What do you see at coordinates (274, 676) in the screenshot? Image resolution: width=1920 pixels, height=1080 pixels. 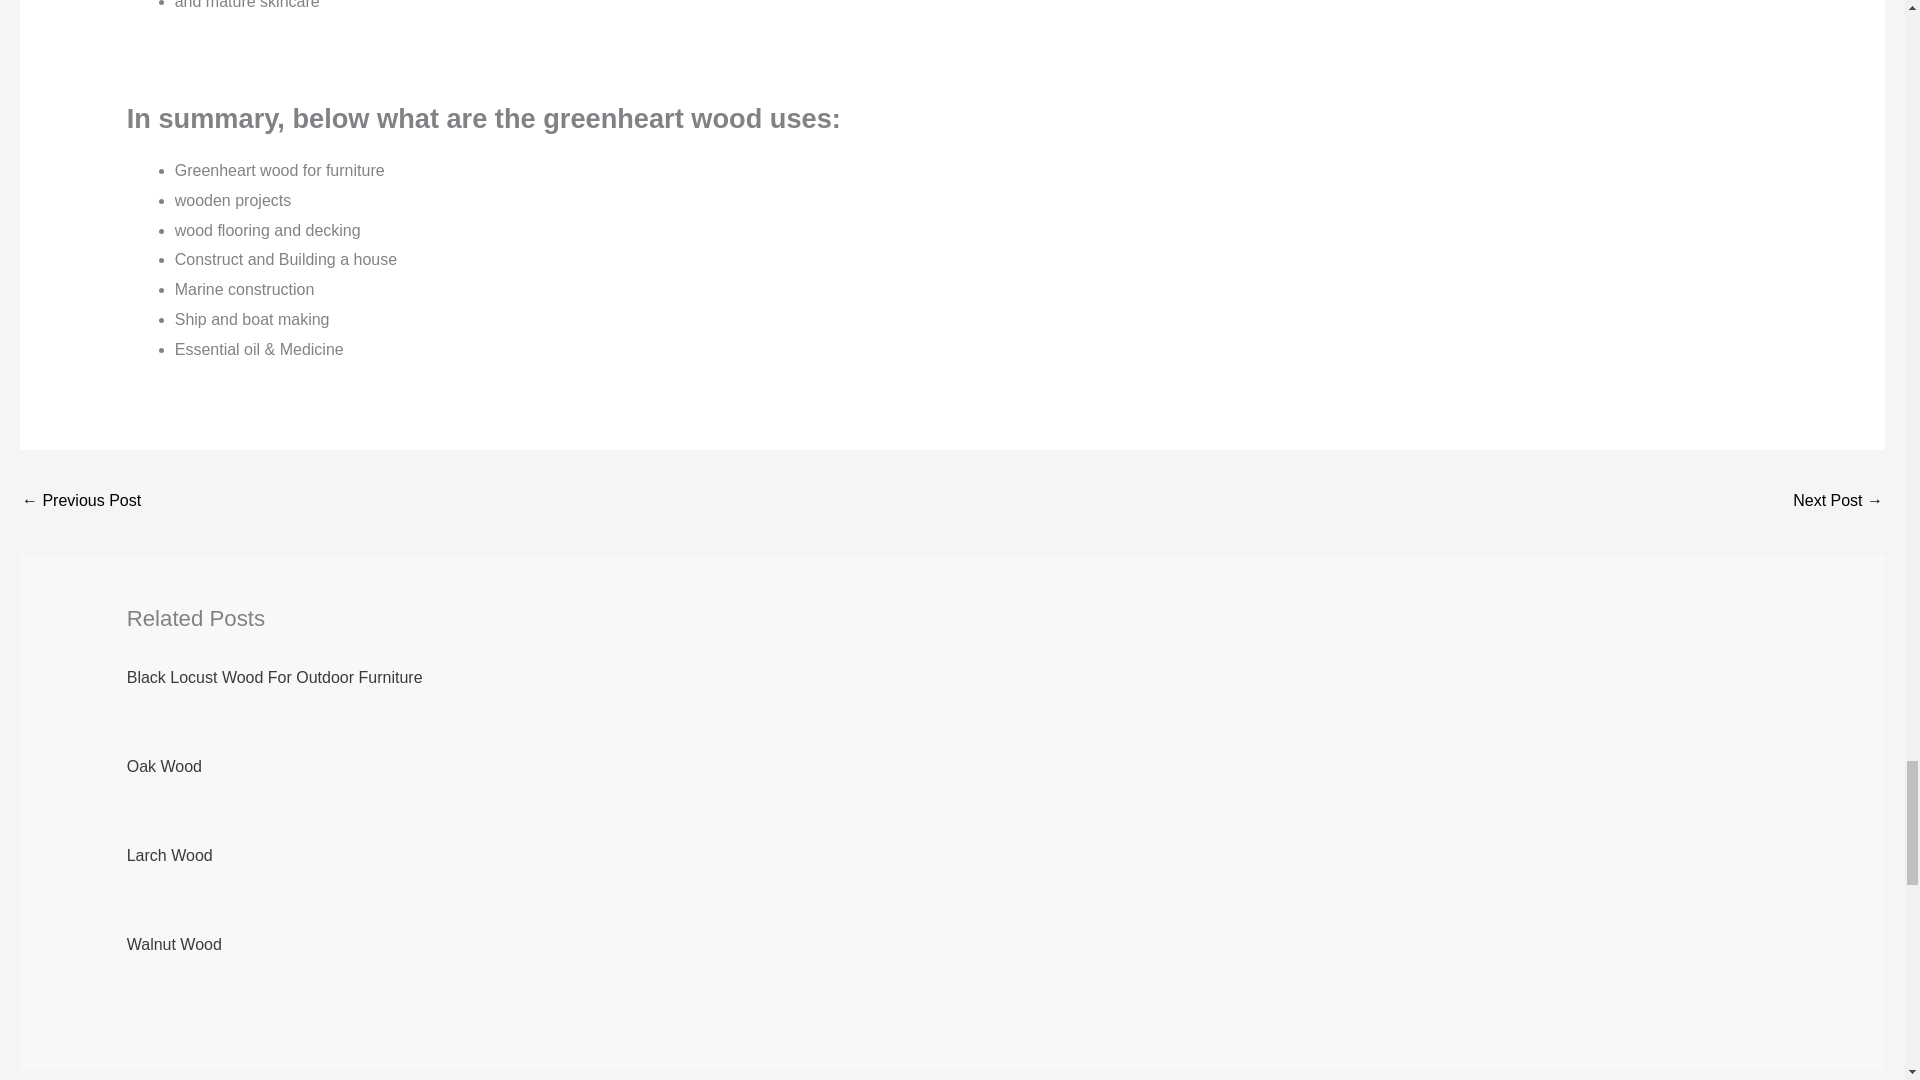 I see `Black Locust Wood For Outdoor Furniture` at bounding box center [274, 676].